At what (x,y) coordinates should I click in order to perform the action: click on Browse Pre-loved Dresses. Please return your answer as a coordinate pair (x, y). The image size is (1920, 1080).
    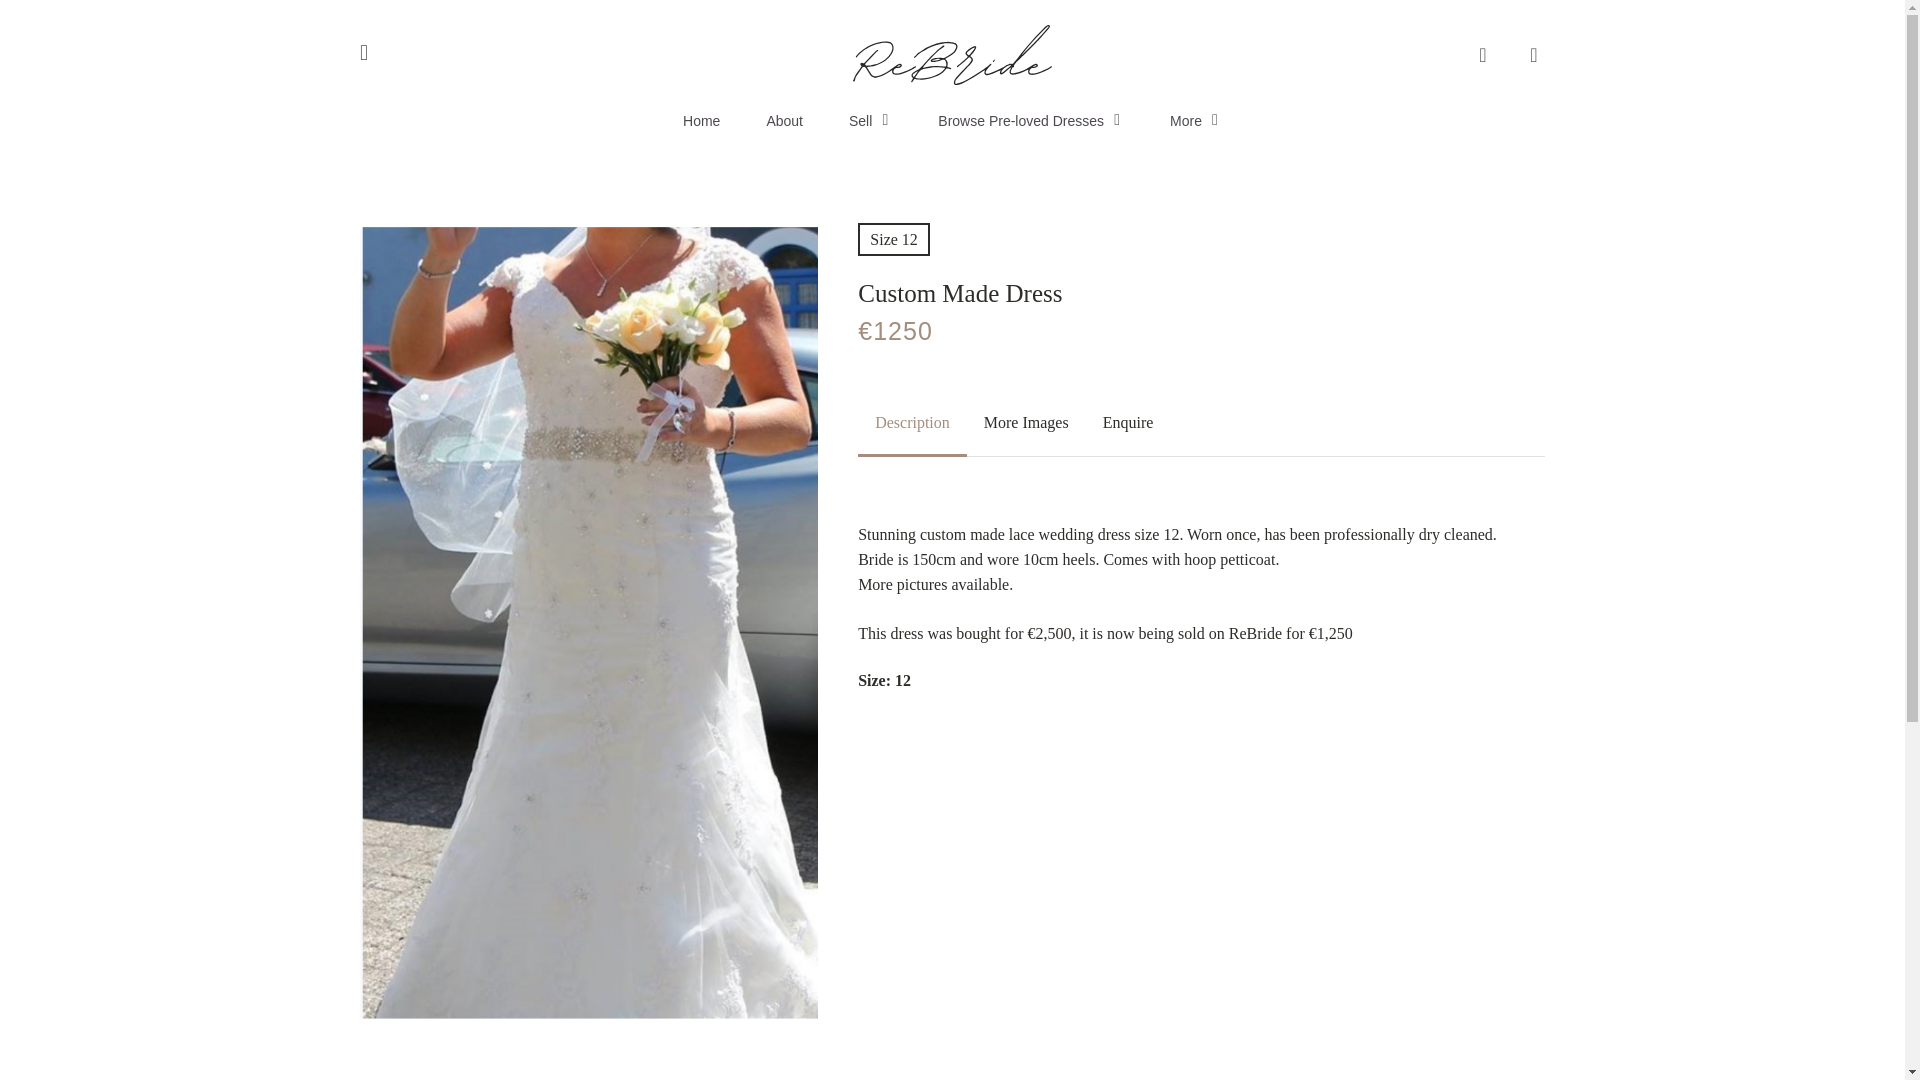
    Looking at the image, I should click on (1030, 120).